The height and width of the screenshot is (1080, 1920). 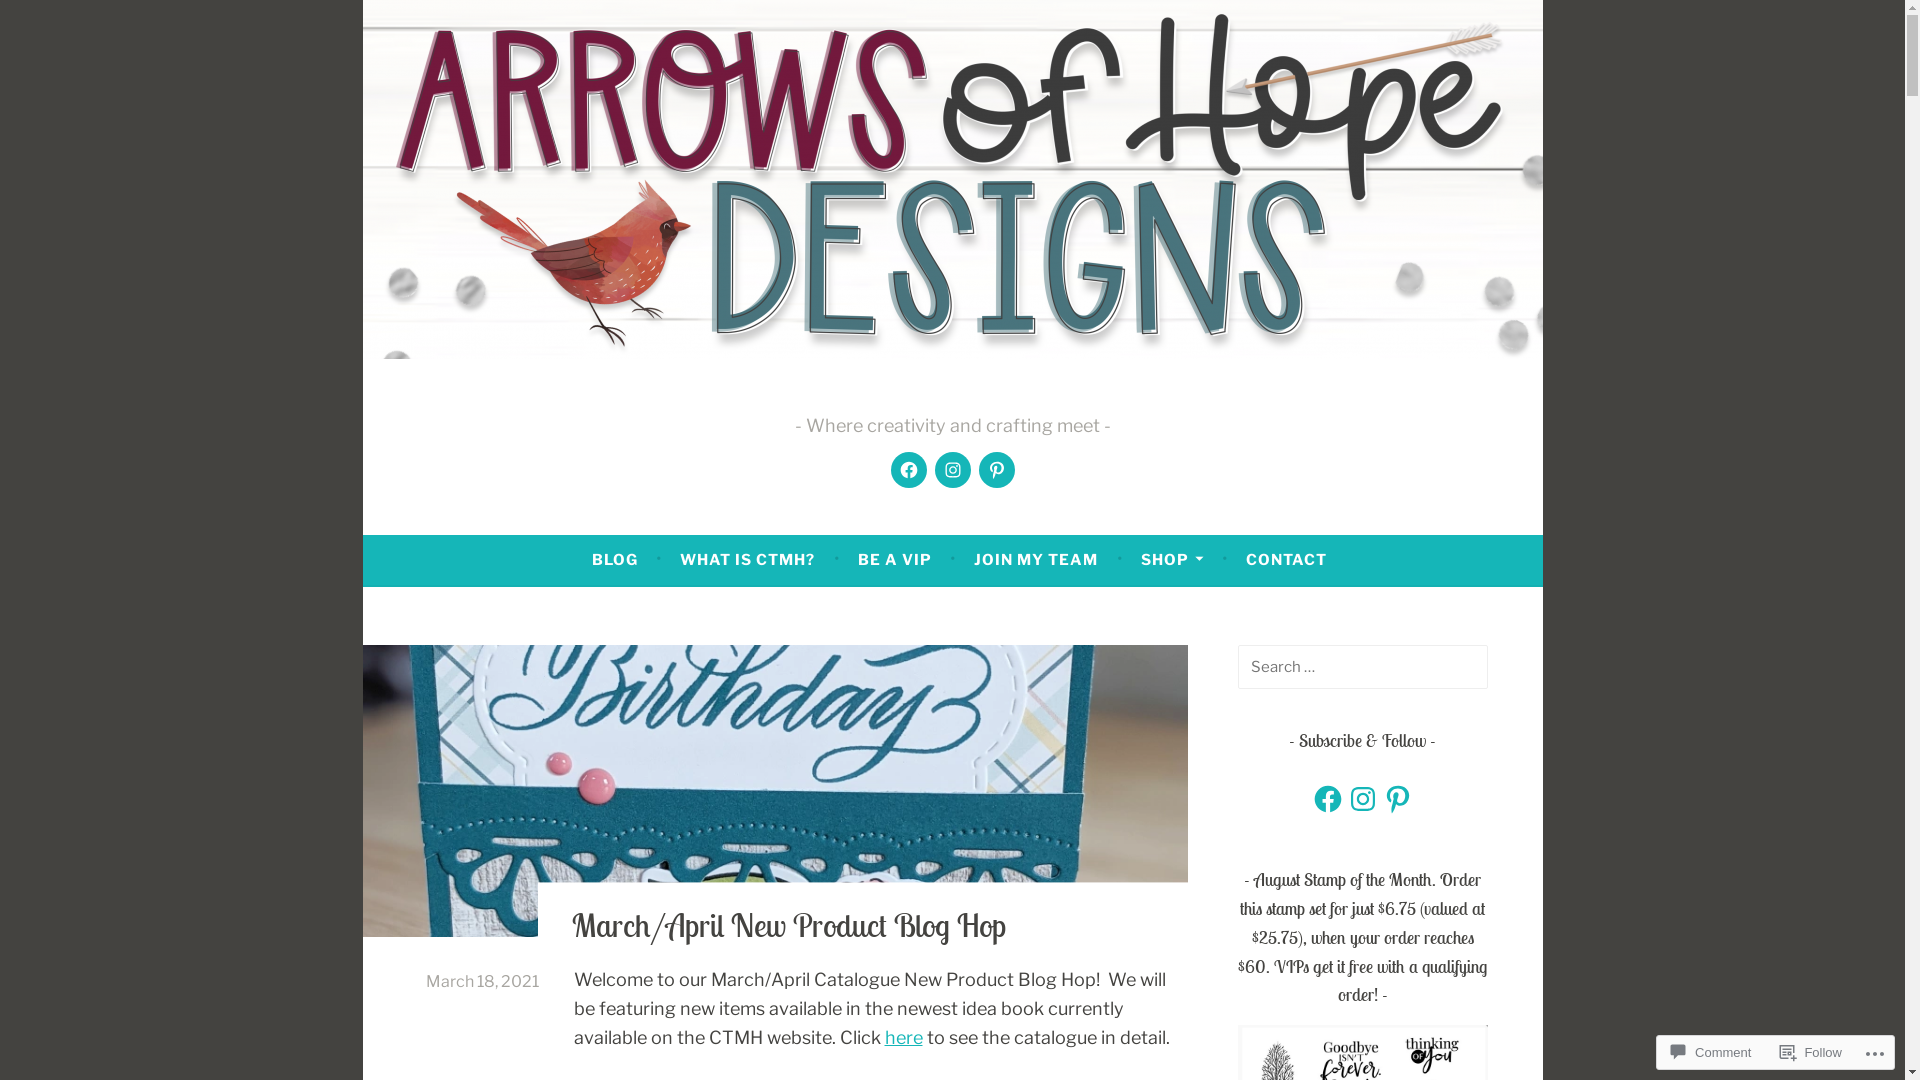 What do you see at coordinates (1711, 1052) in the screenshot?
I see `Comment` at bounding box center [1711, 1052].